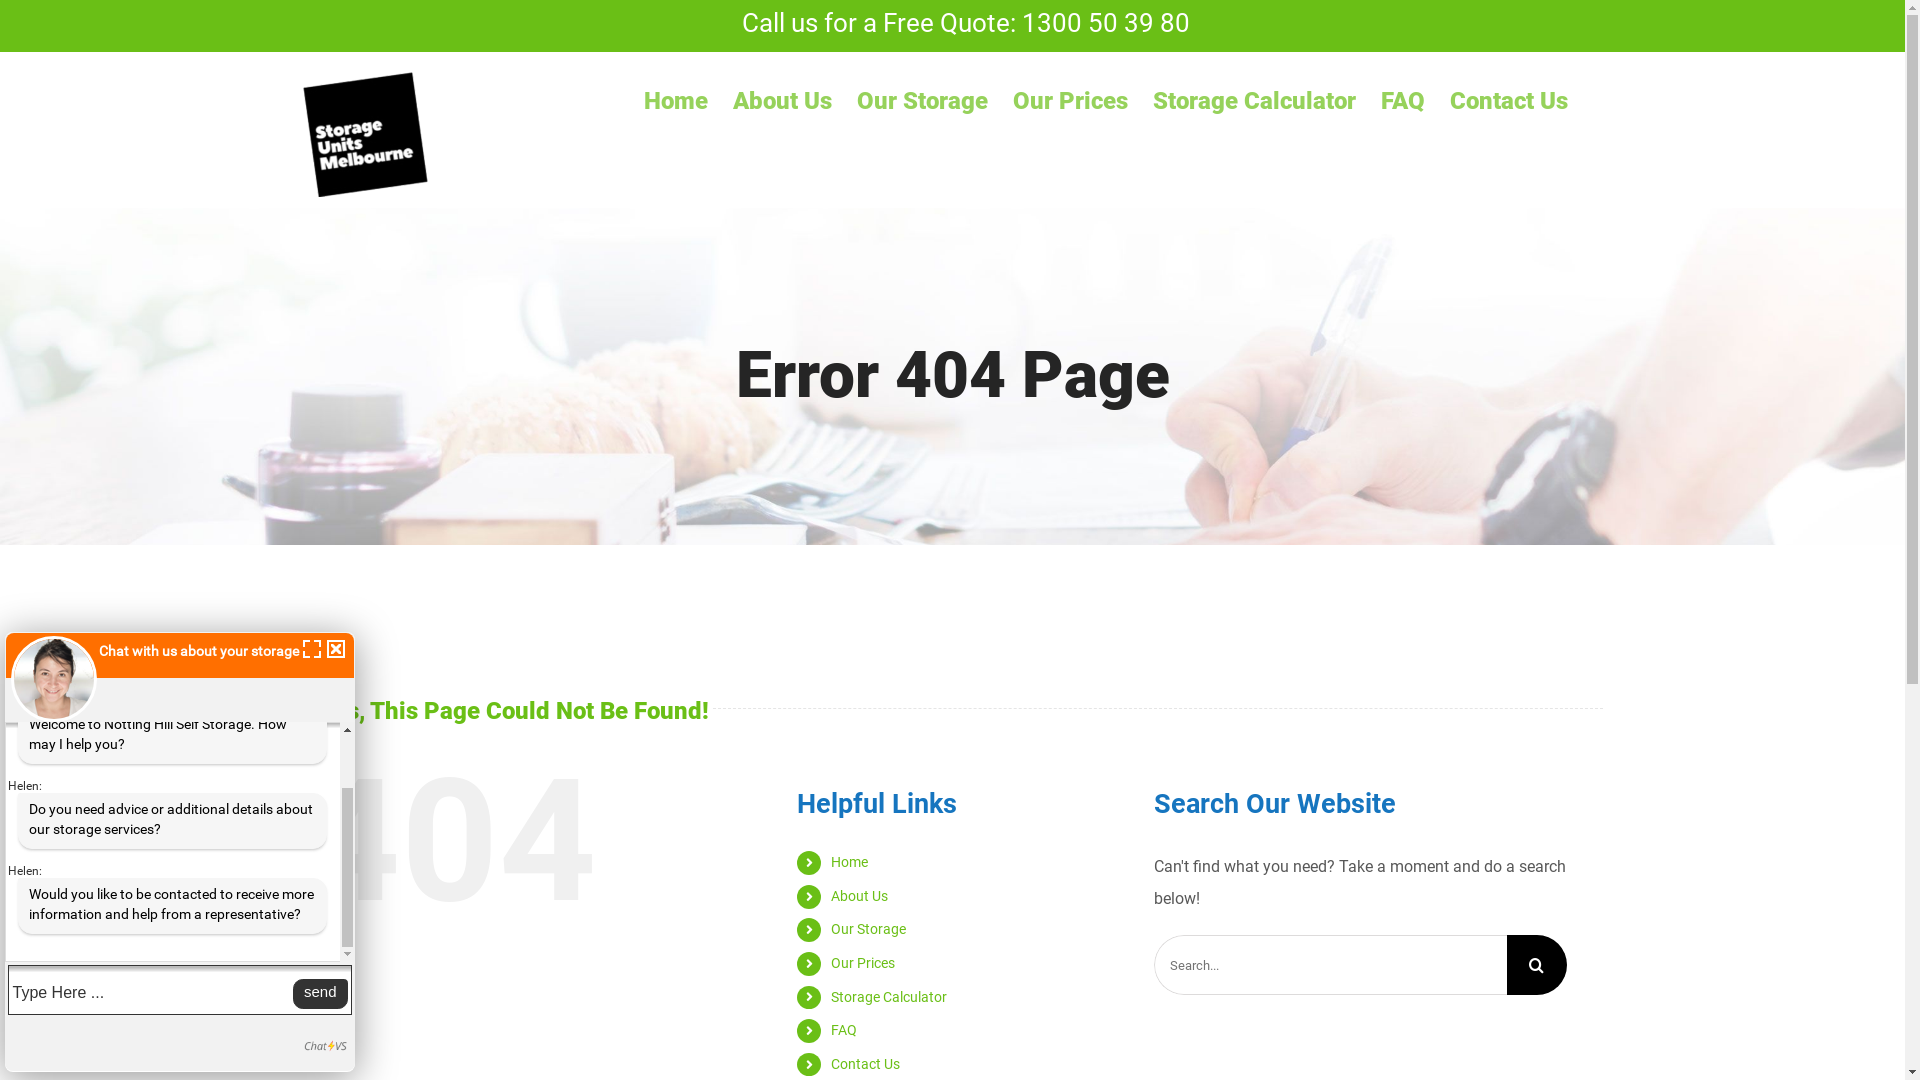 This screenshot has height=1080, width=1920. What do you see at coordinates (863, 963) in the screenshot?
I see `Our Prices` at bounding box center [863, 963].